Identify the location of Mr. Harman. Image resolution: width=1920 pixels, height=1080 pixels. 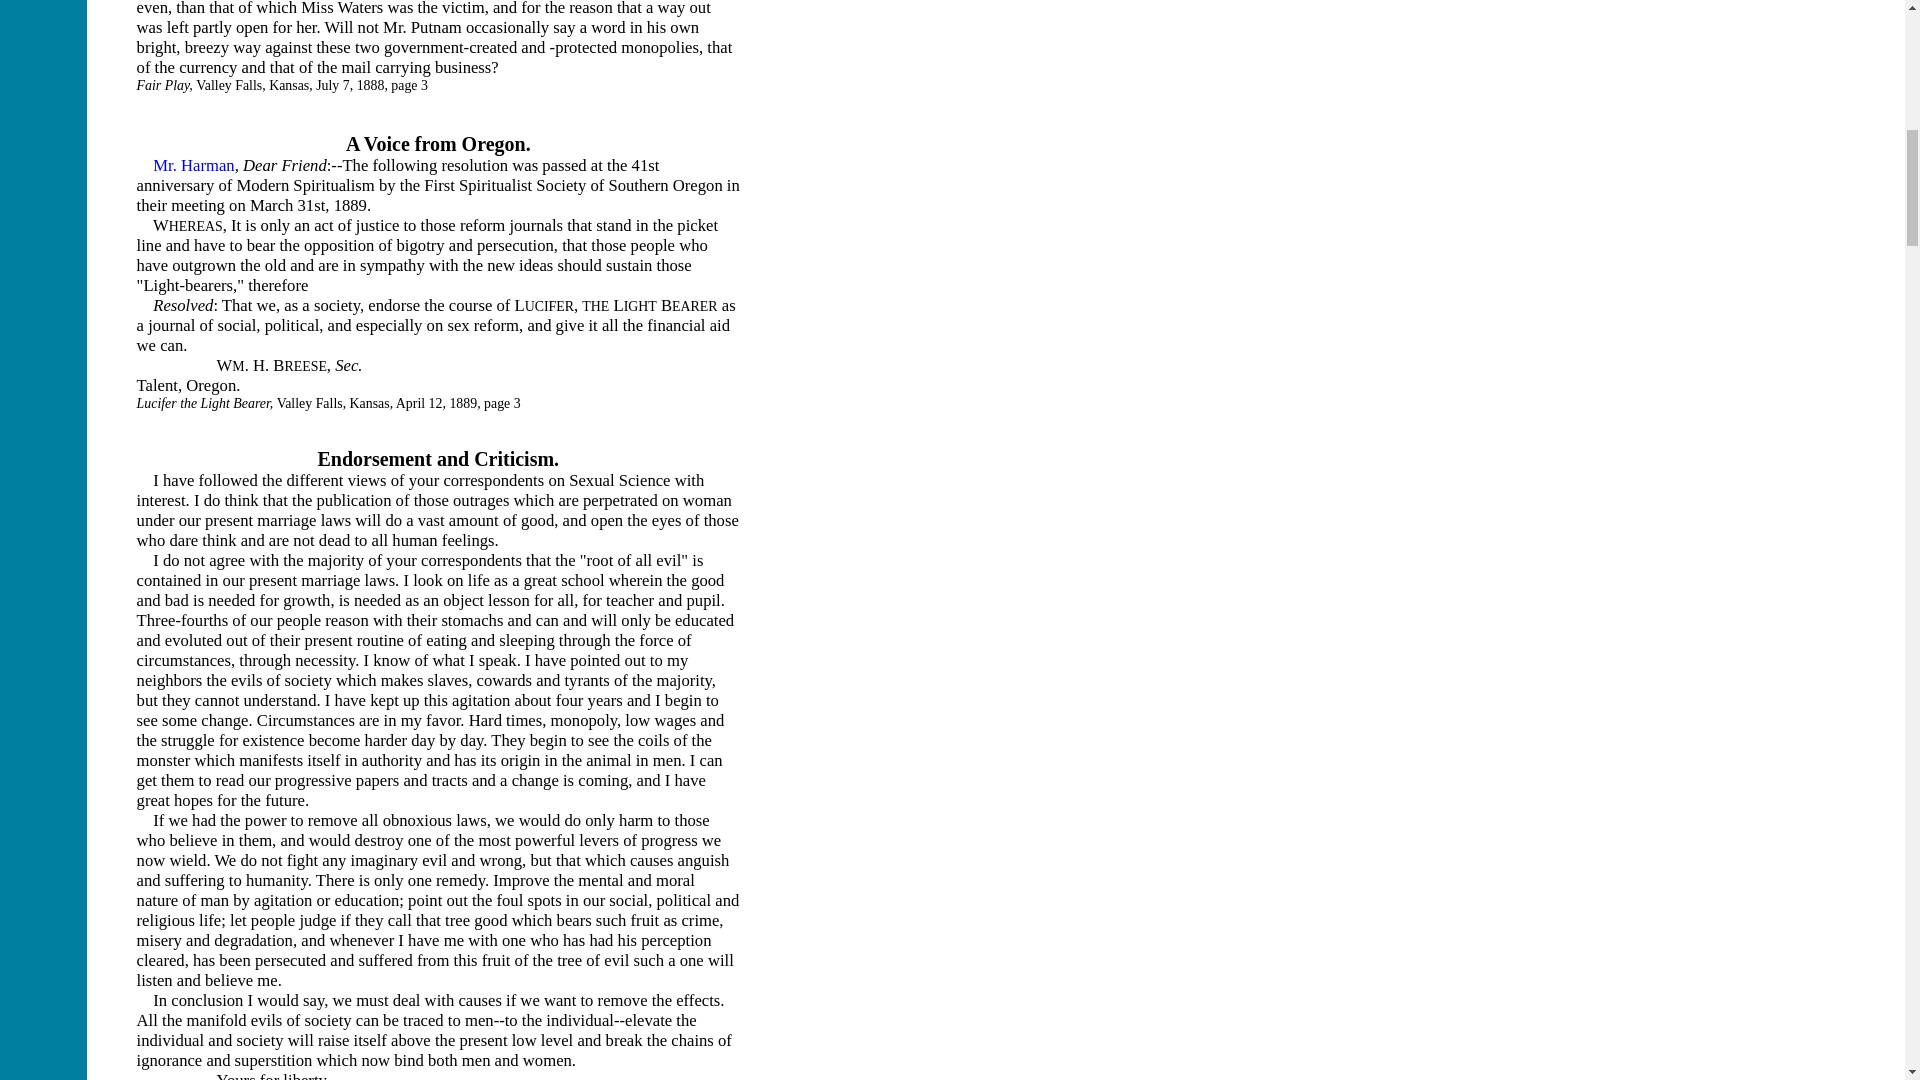
(194, 164).